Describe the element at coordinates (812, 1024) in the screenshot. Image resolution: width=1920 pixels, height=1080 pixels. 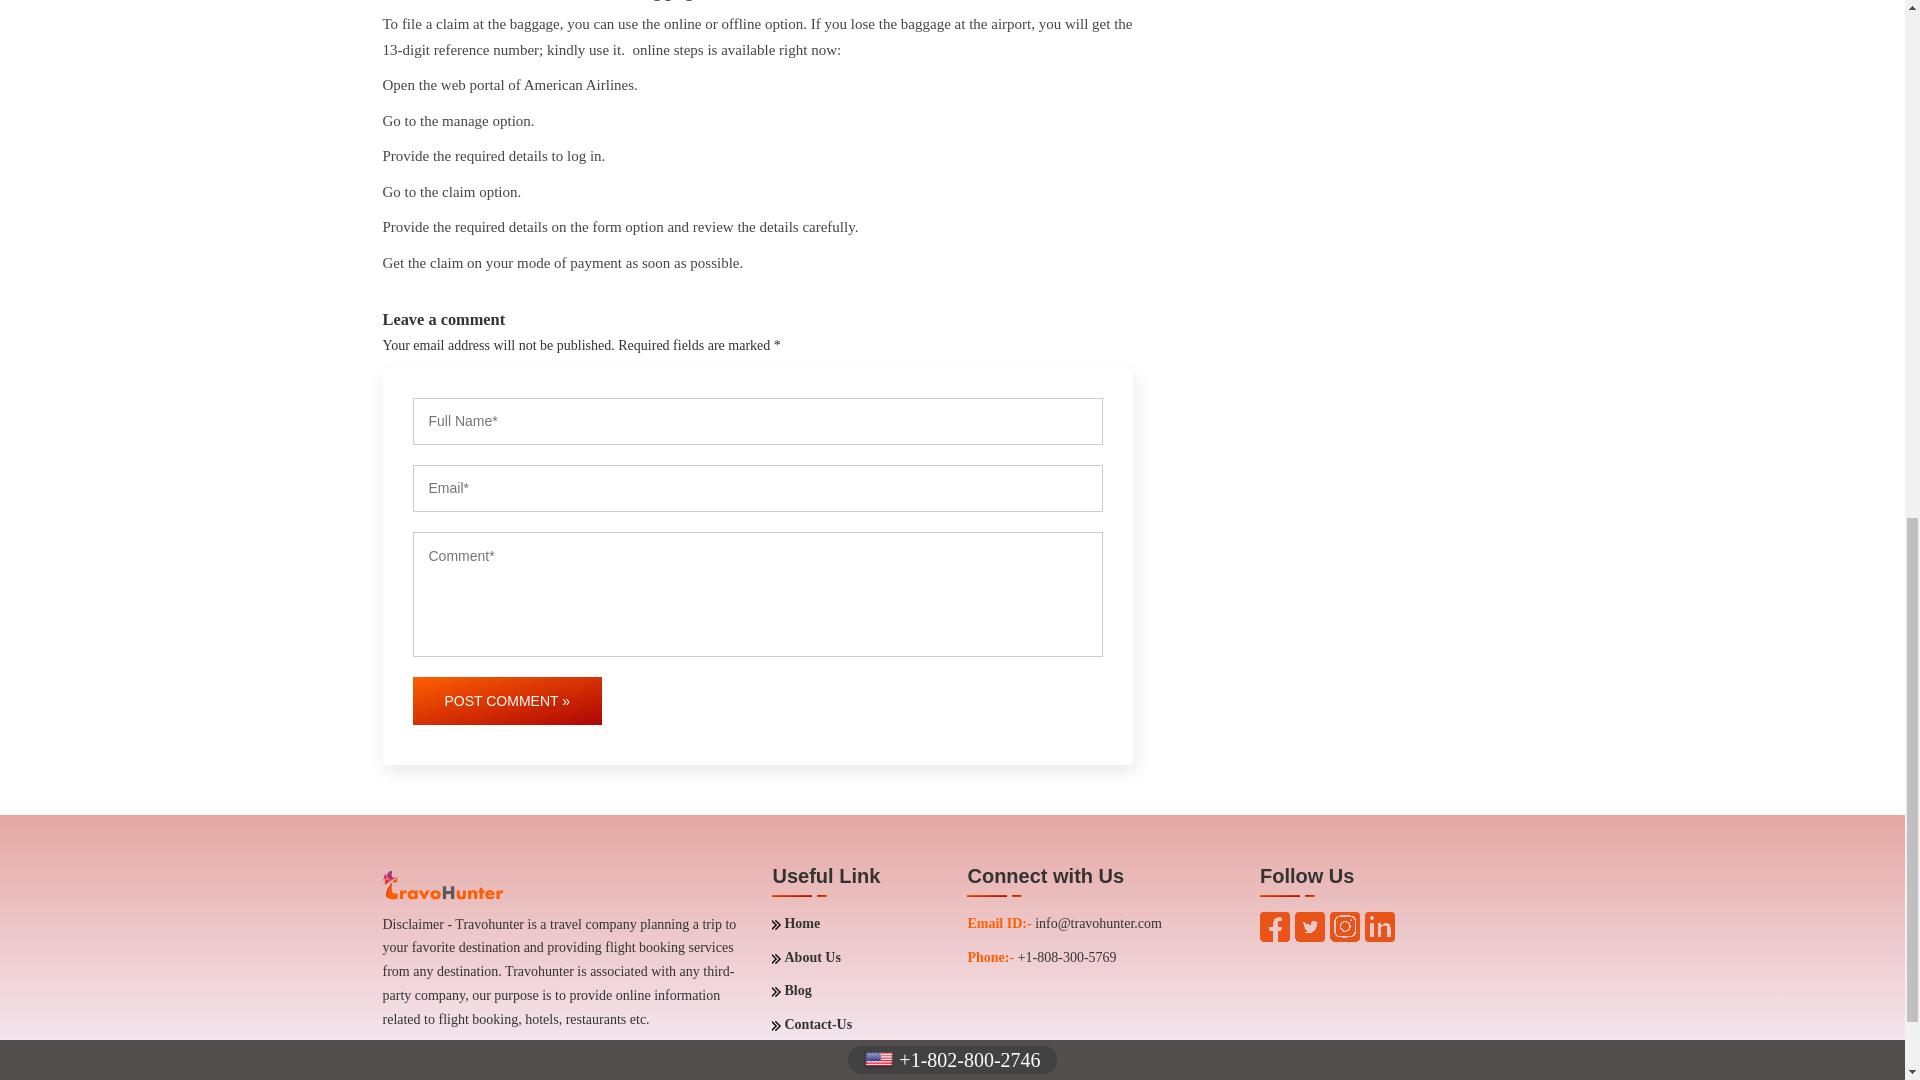
I see `Contact-Us` at that location.